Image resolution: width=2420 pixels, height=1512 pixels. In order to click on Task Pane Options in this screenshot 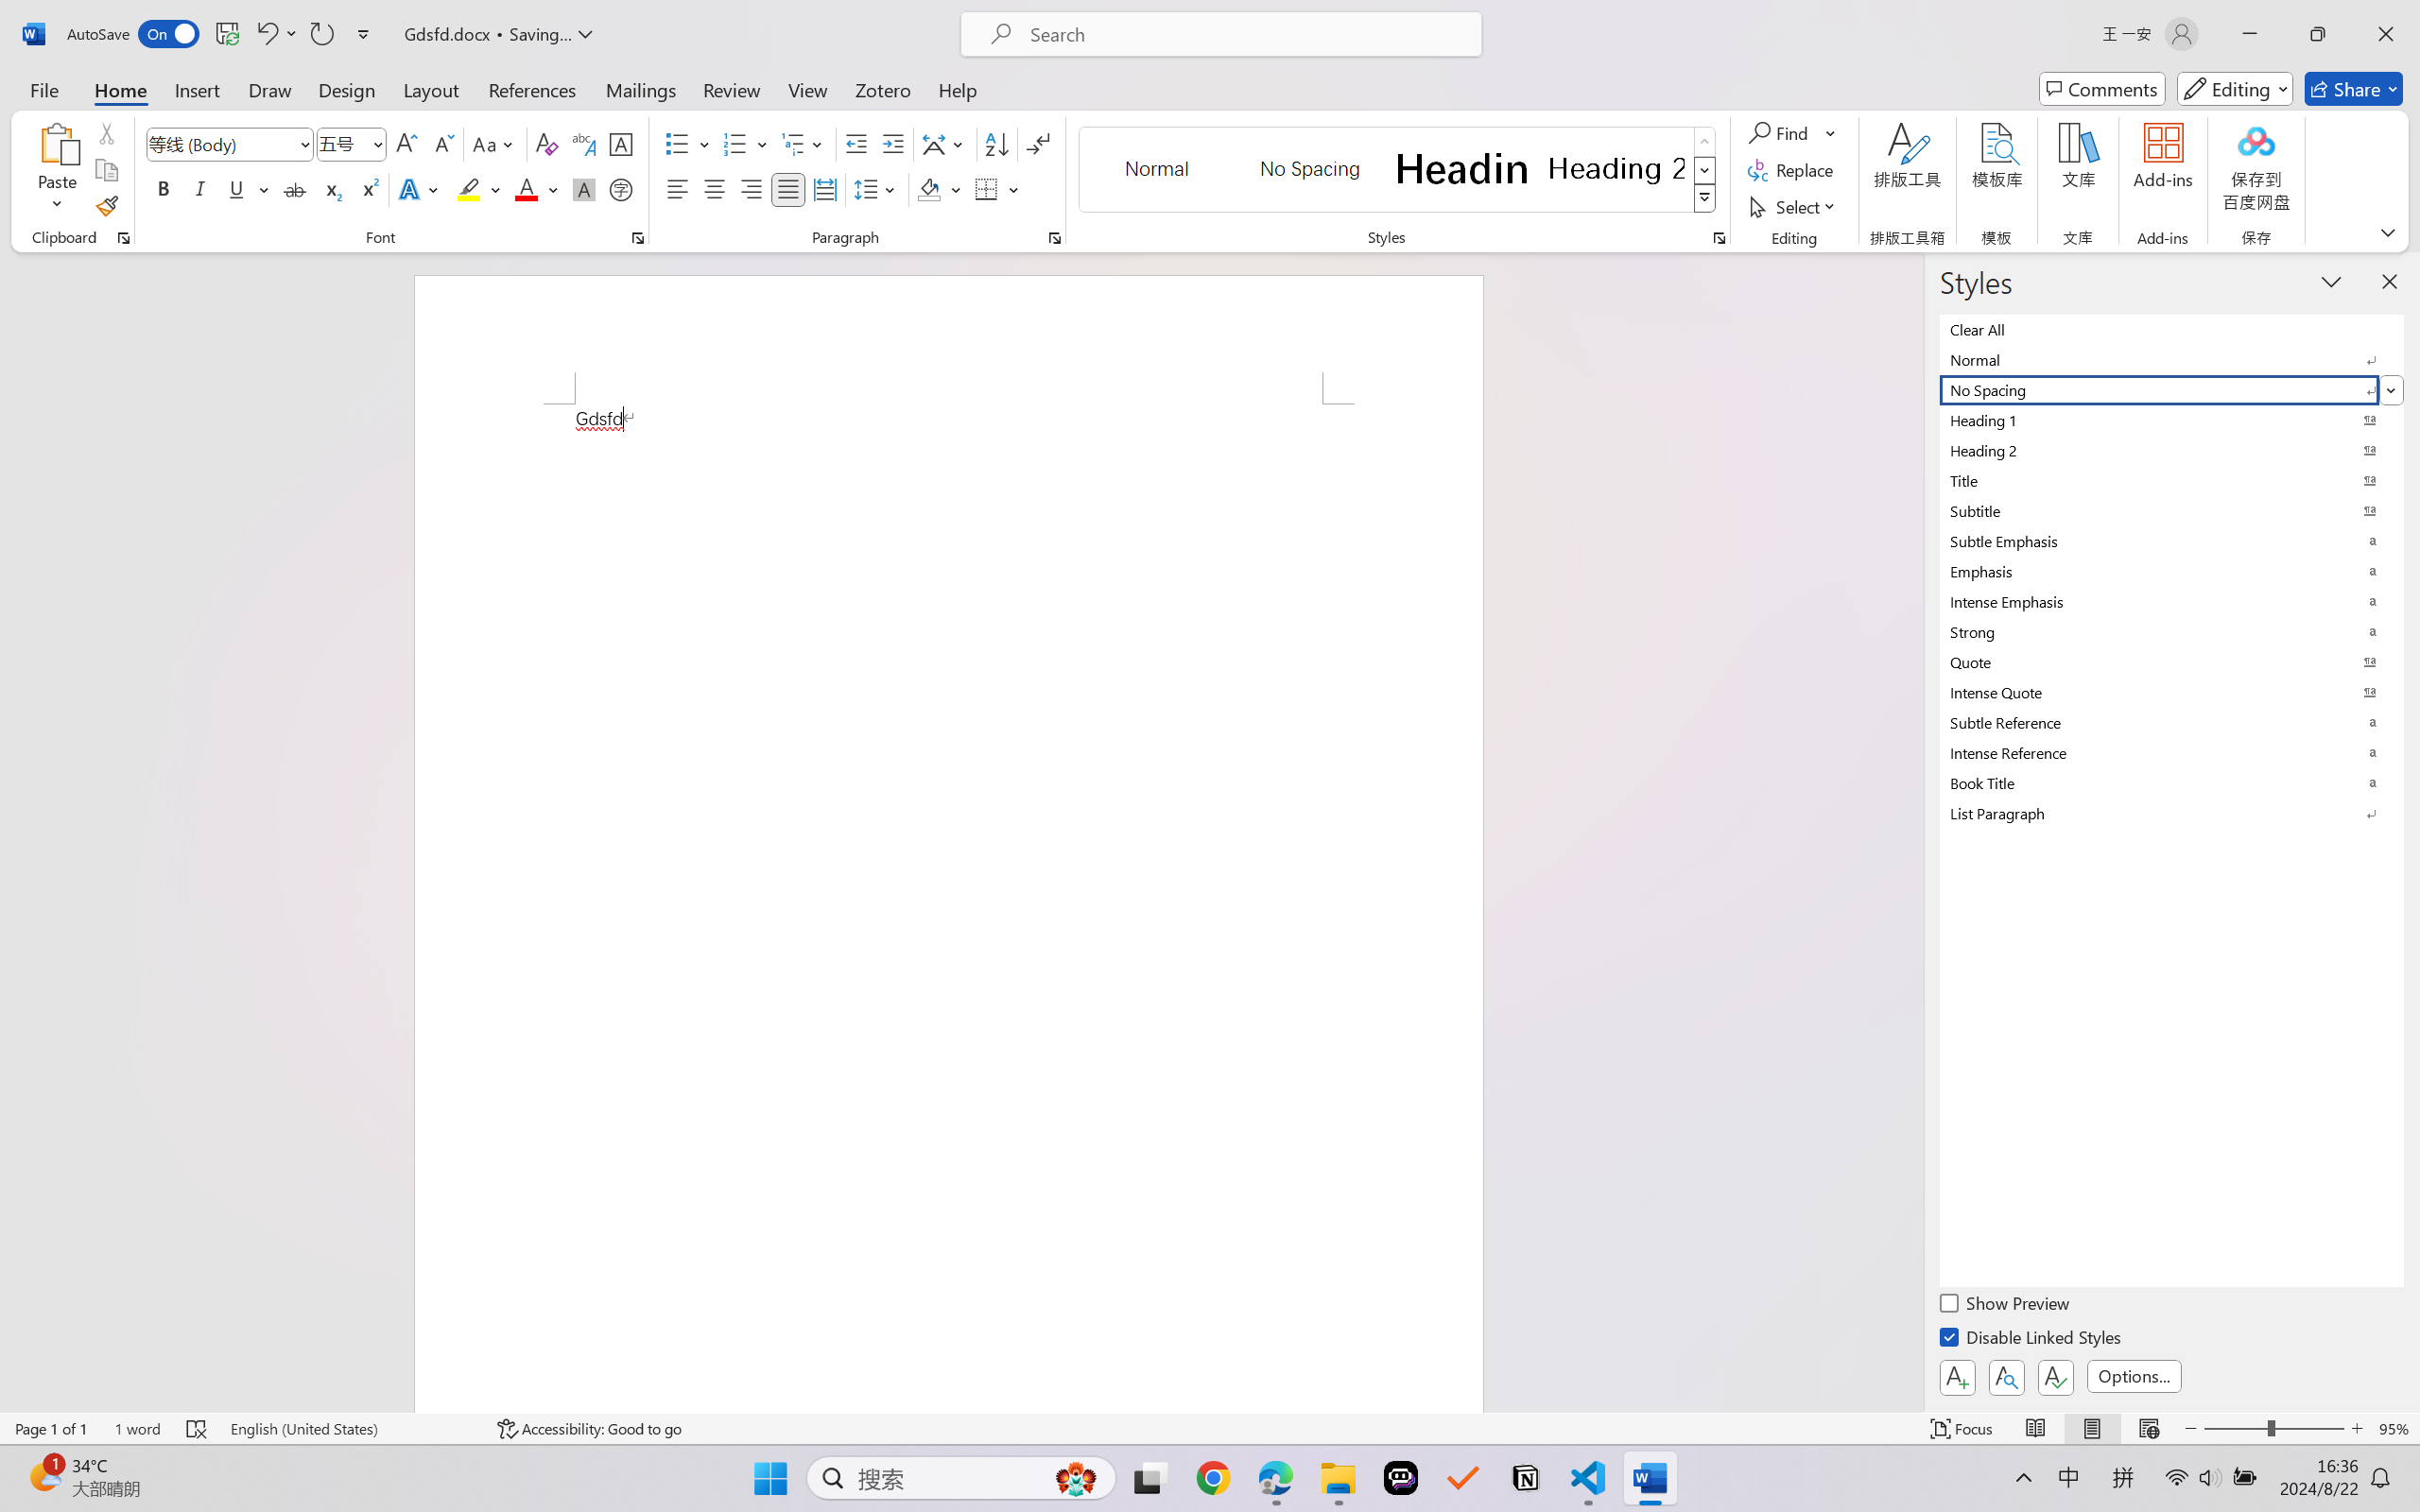, I will do `click(2331, 281)`.